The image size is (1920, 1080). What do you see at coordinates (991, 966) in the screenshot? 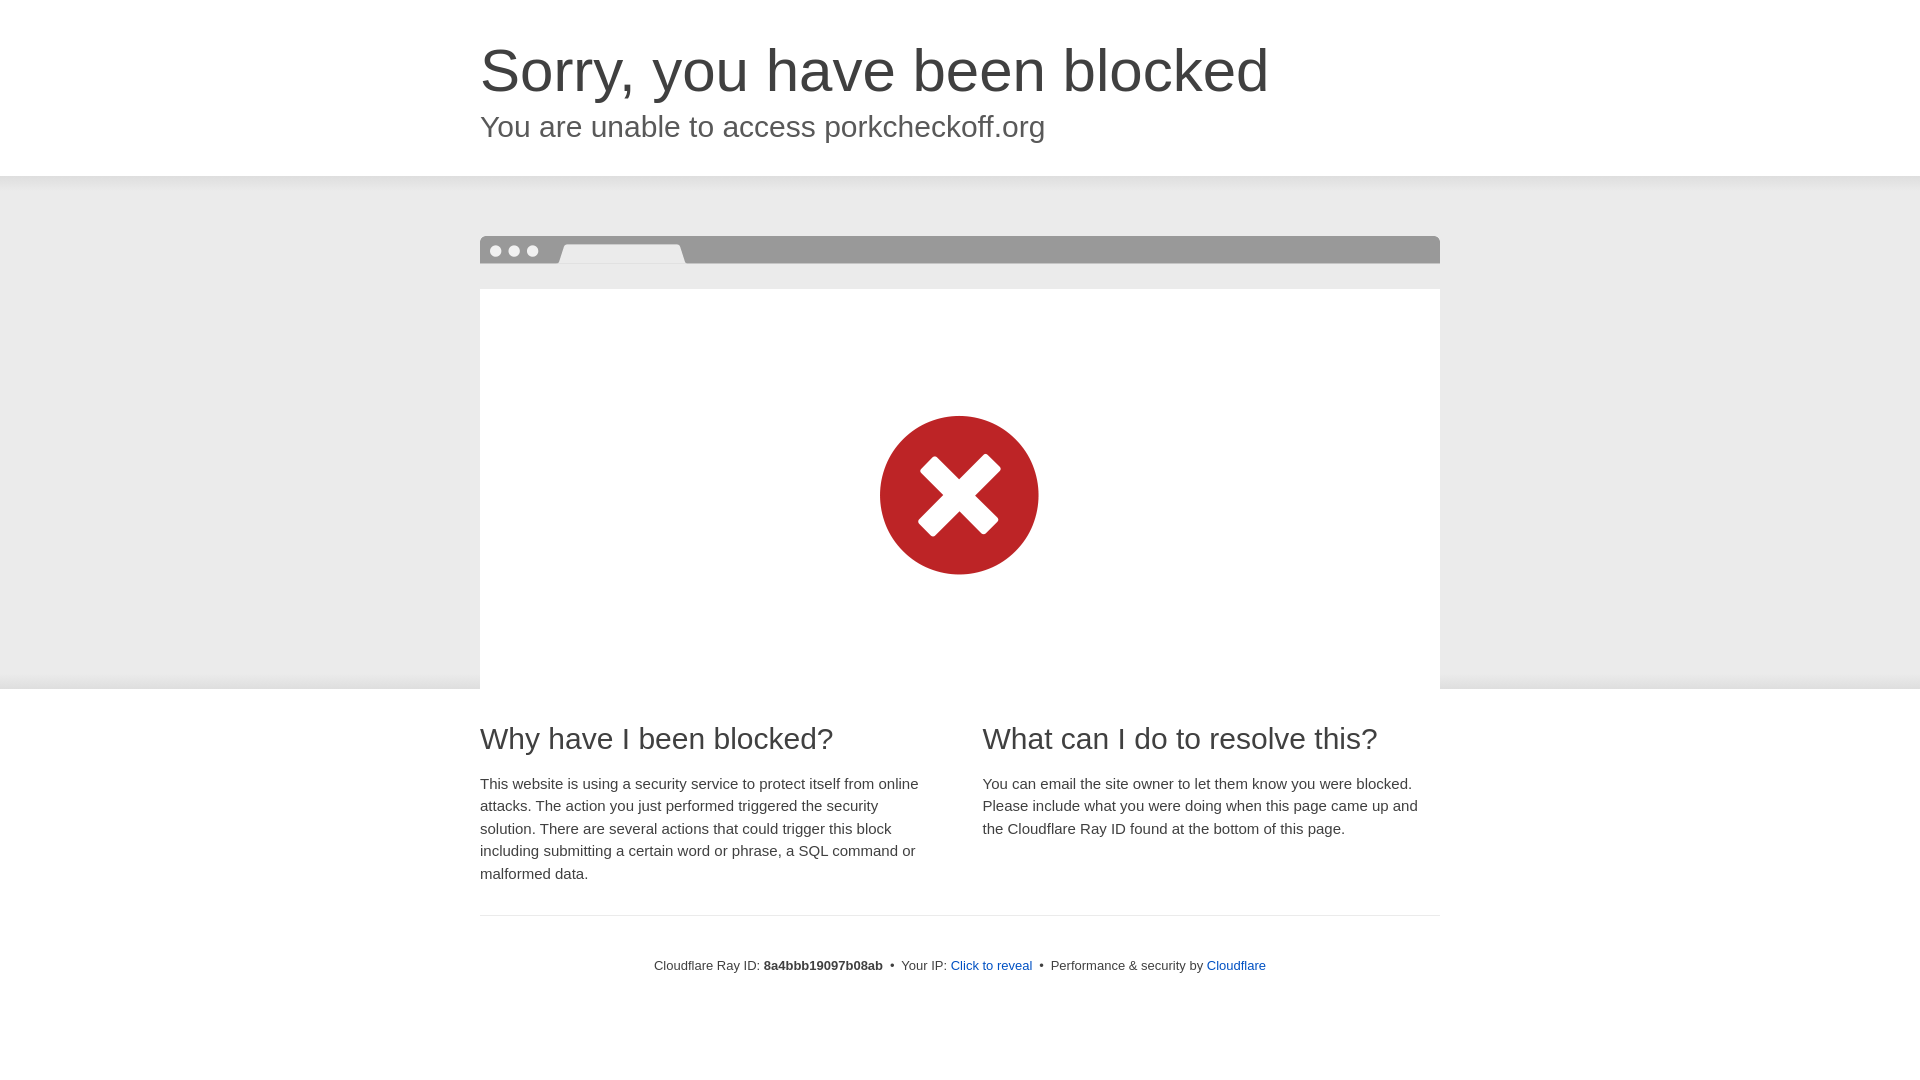
I see `Click to reveal` at bounding box center [991, 966].